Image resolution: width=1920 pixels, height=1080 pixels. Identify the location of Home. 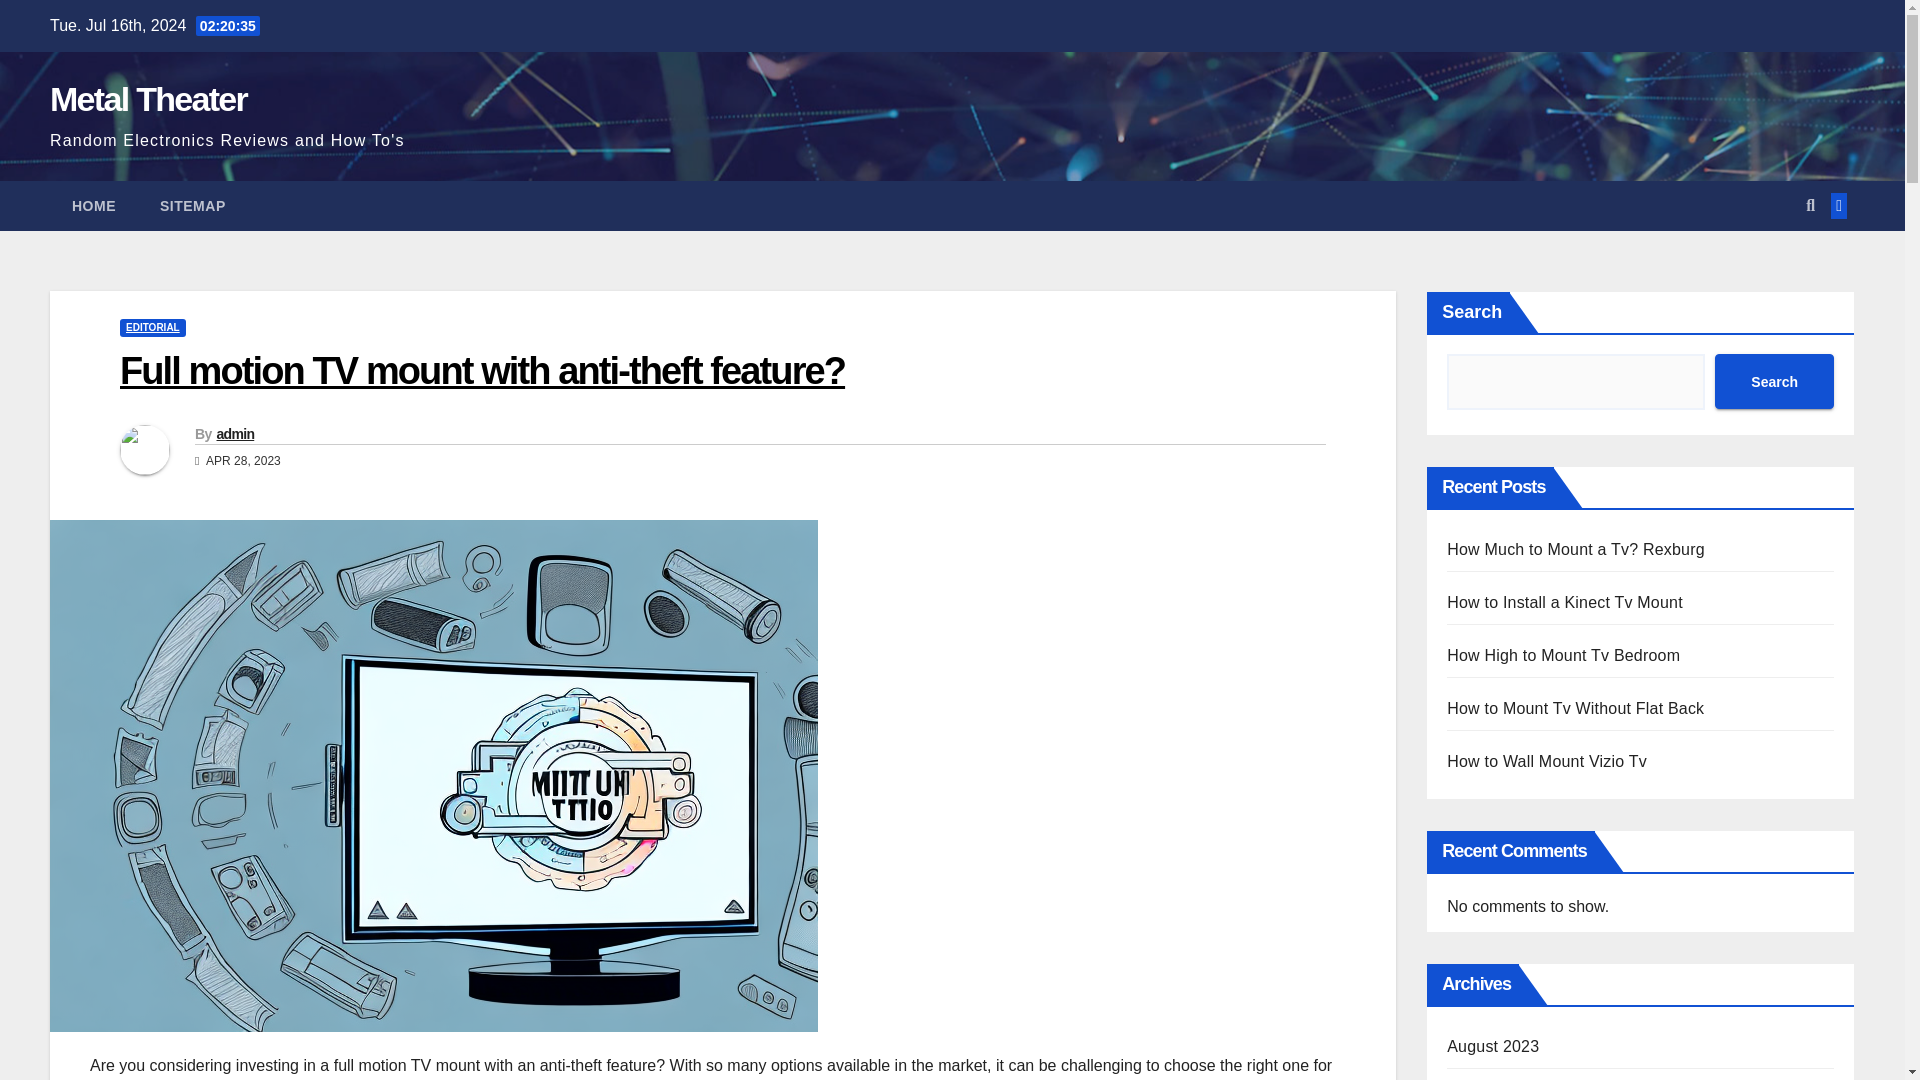
(94, 206).